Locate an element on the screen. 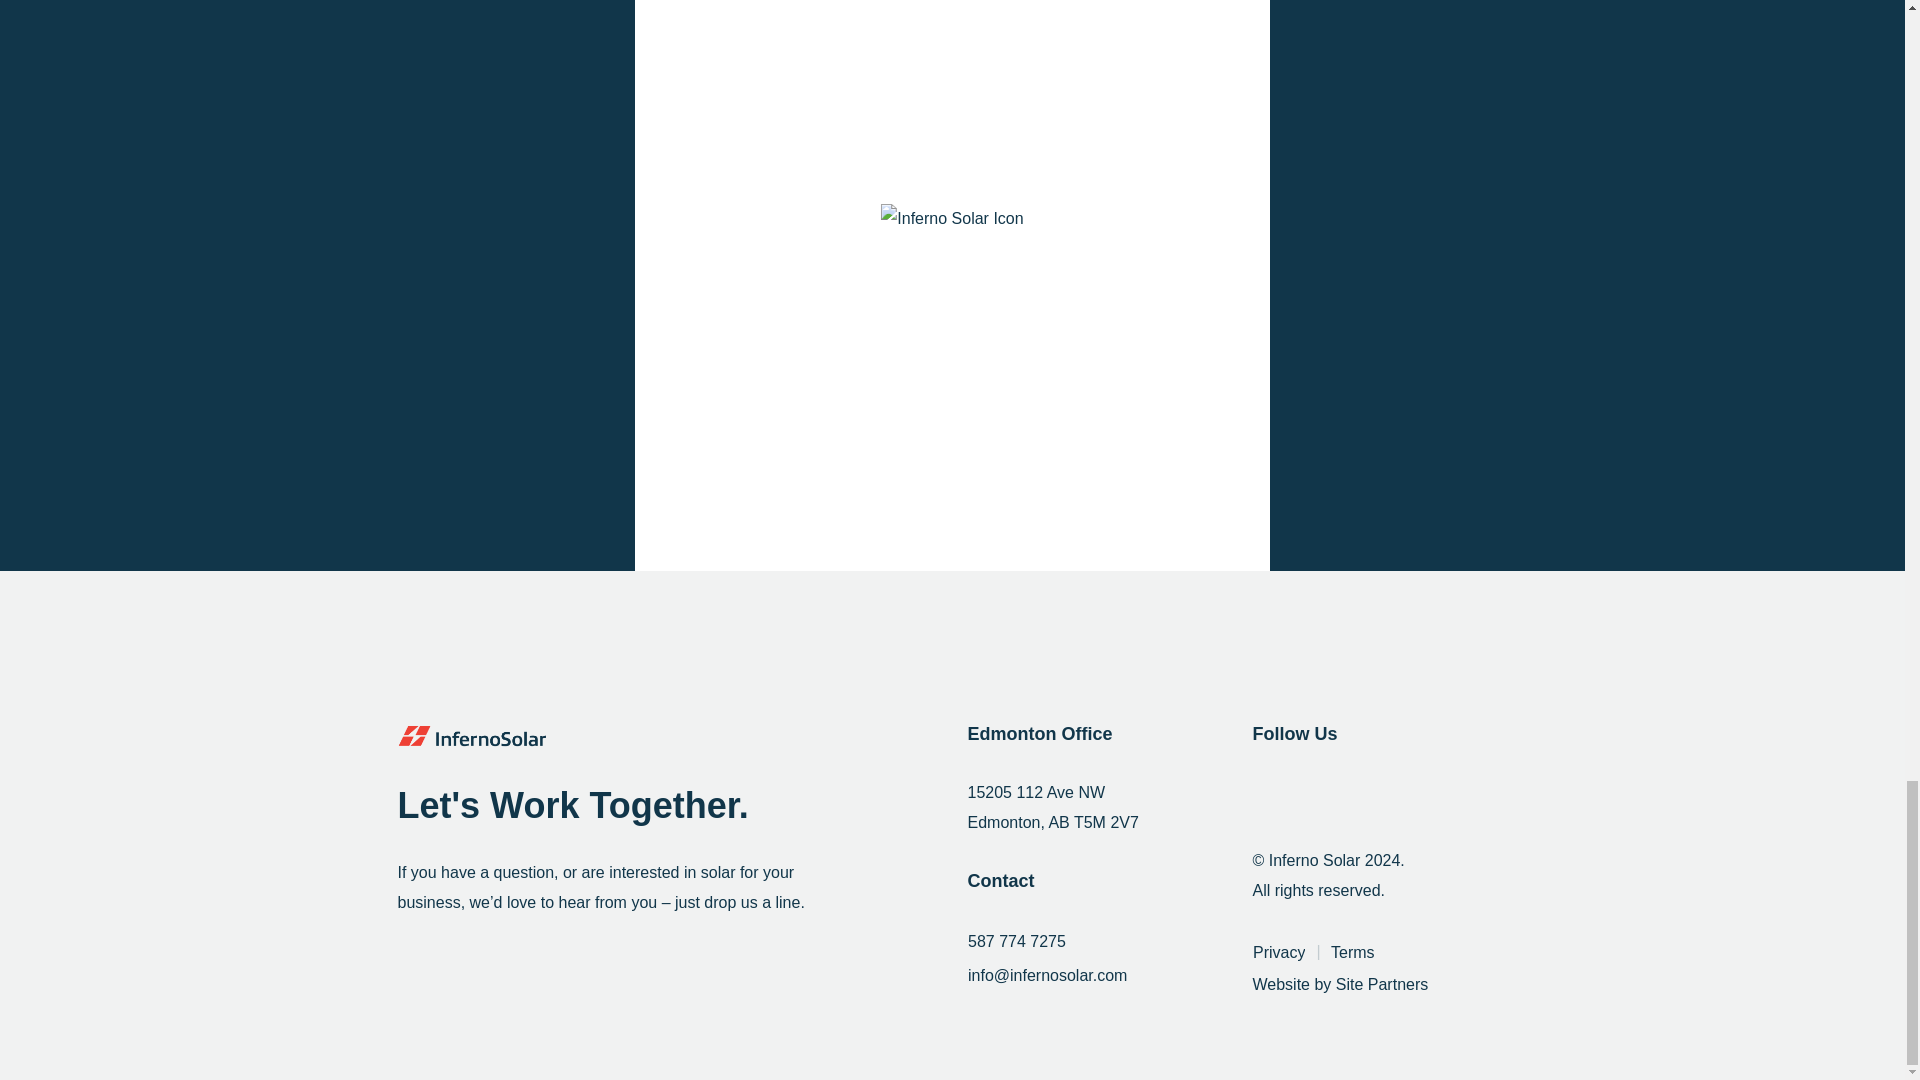  587 774 7275 is located at coordinates (1017, 942).